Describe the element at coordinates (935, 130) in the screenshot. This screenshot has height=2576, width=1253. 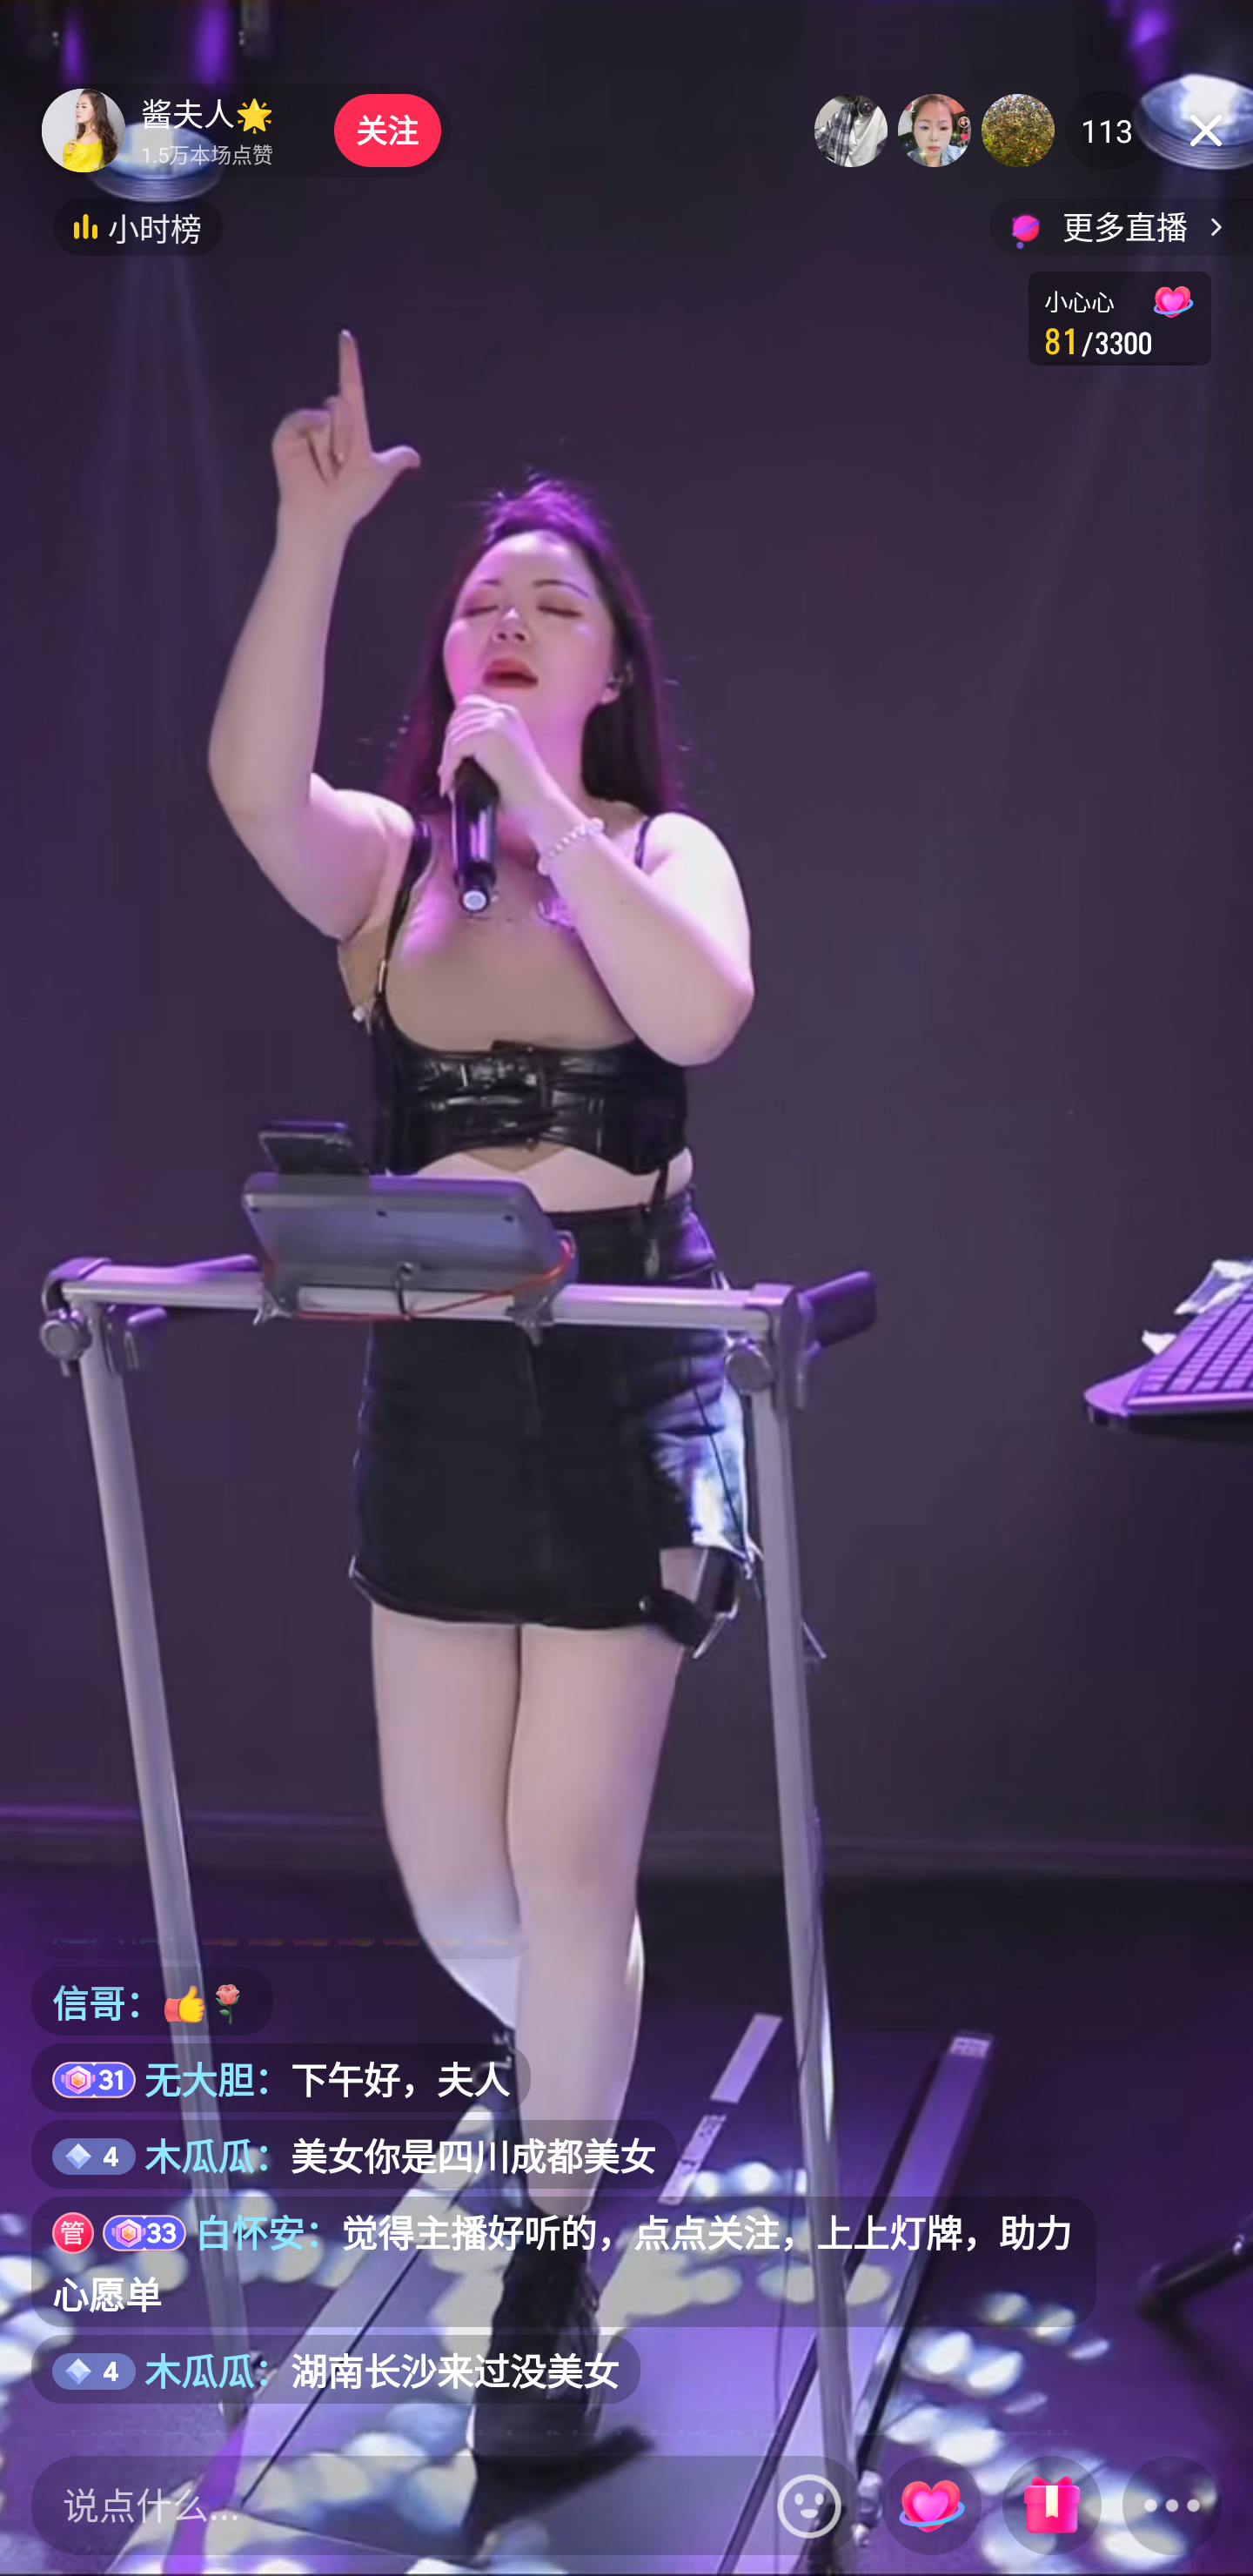
I see `榜二 不念过往💦` at that location.